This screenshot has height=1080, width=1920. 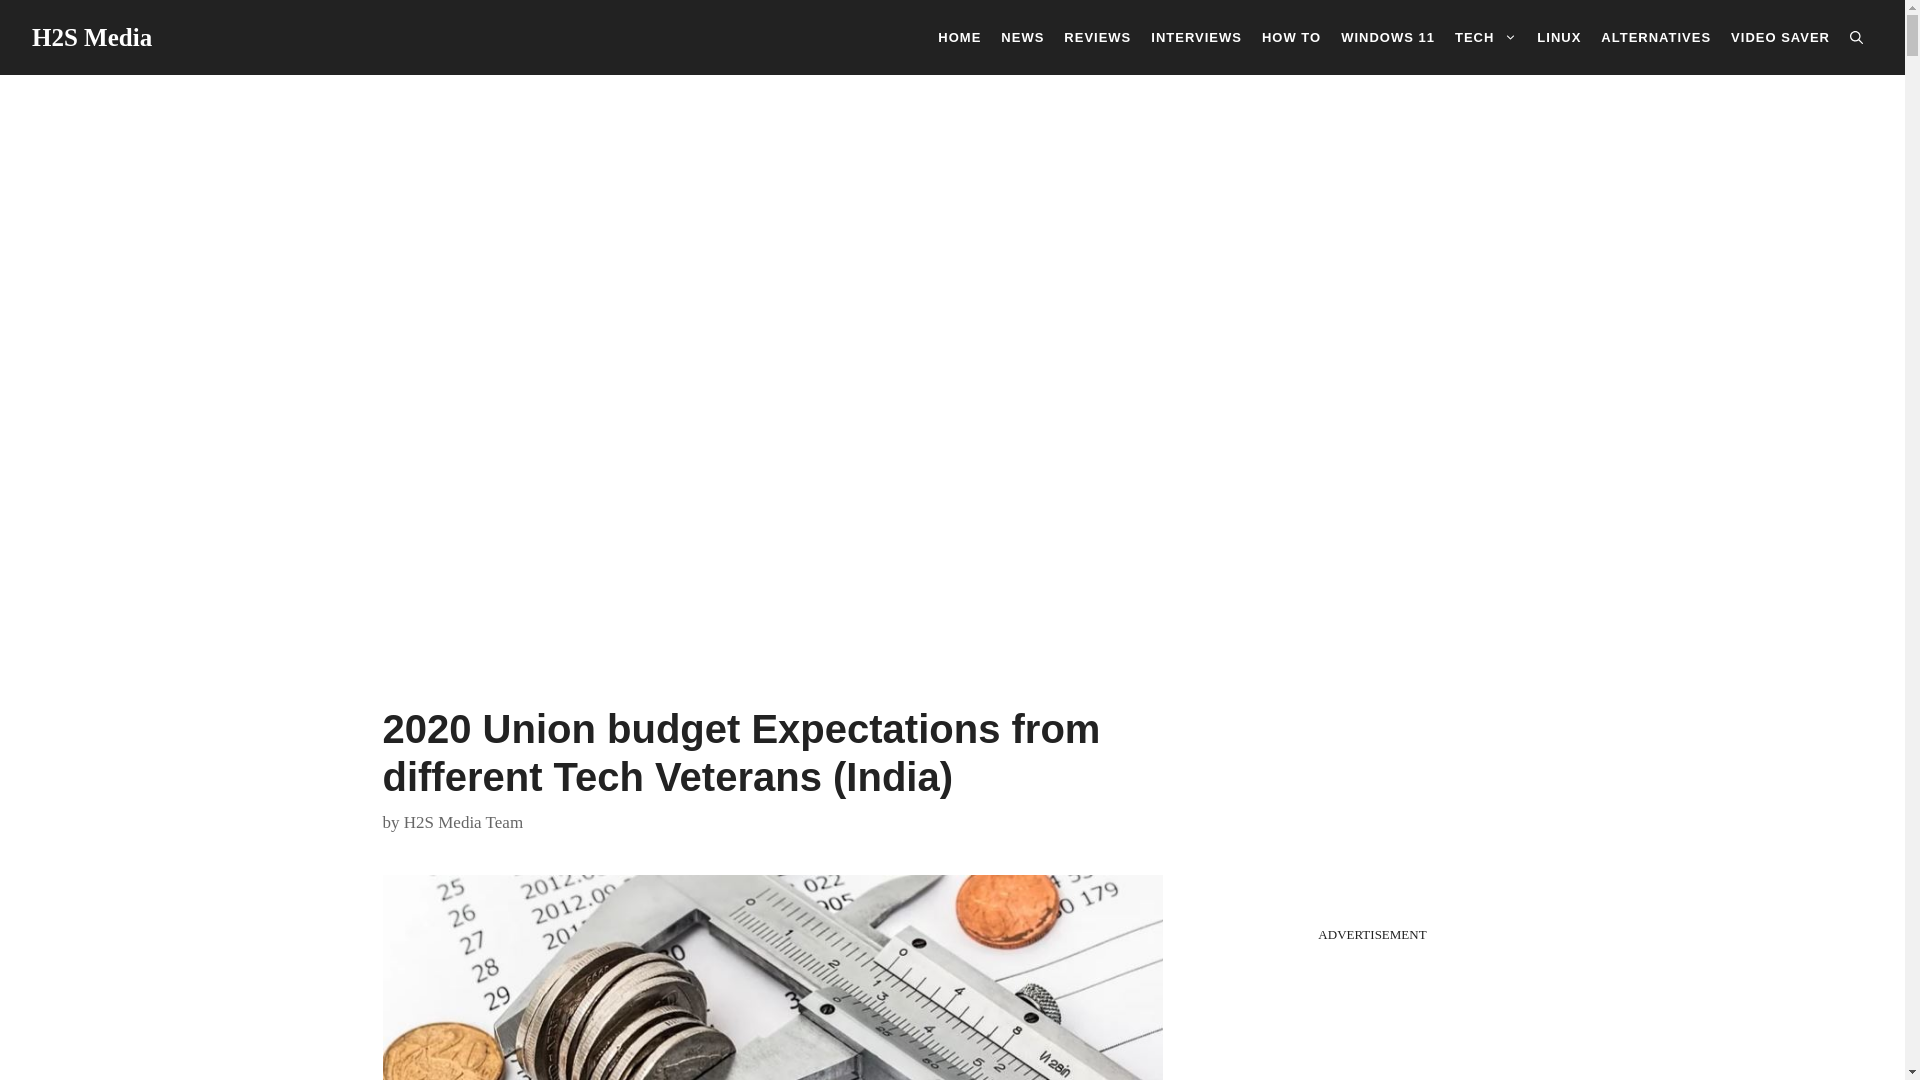 What do you see at coordinates (1290, 36) in the screenshot?
I see `HOW TO` at bounding box center [1290, 36].